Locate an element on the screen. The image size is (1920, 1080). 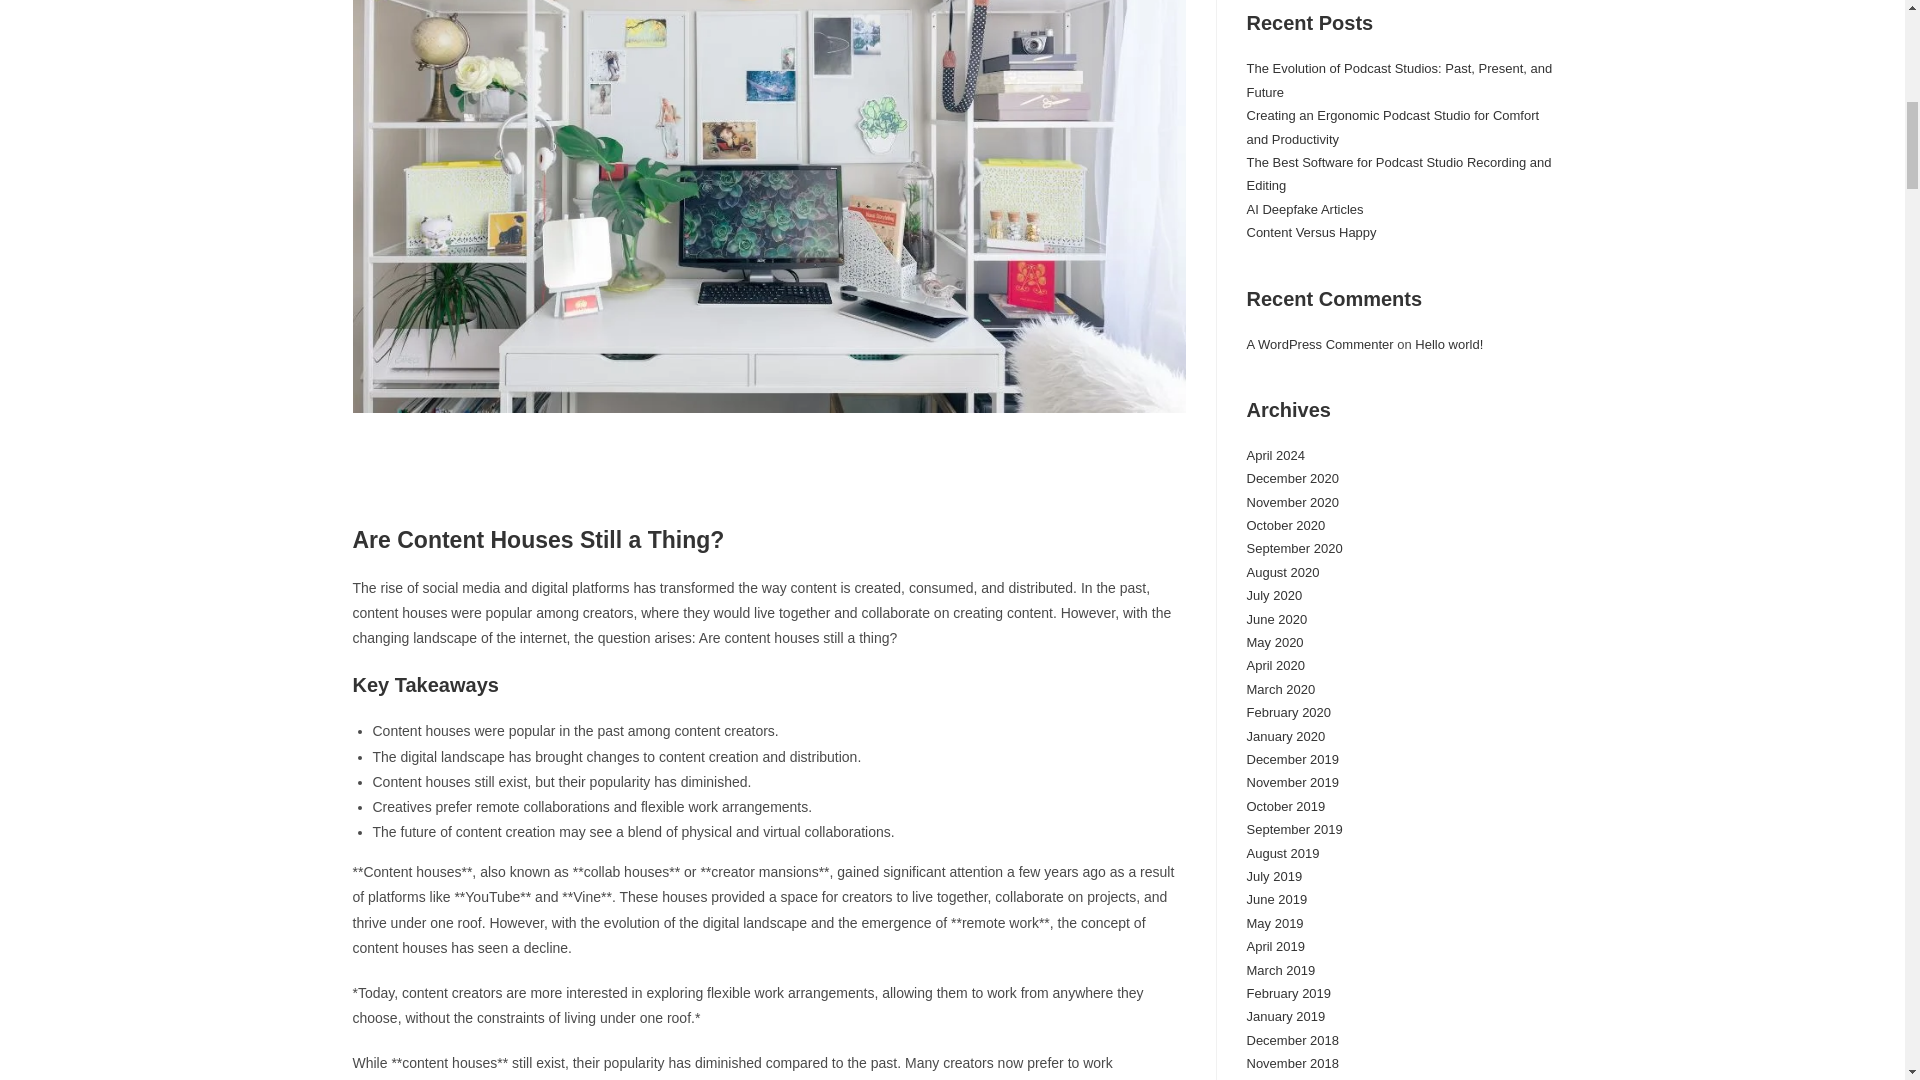
December 2019 is located at coordinates (1292, 758).